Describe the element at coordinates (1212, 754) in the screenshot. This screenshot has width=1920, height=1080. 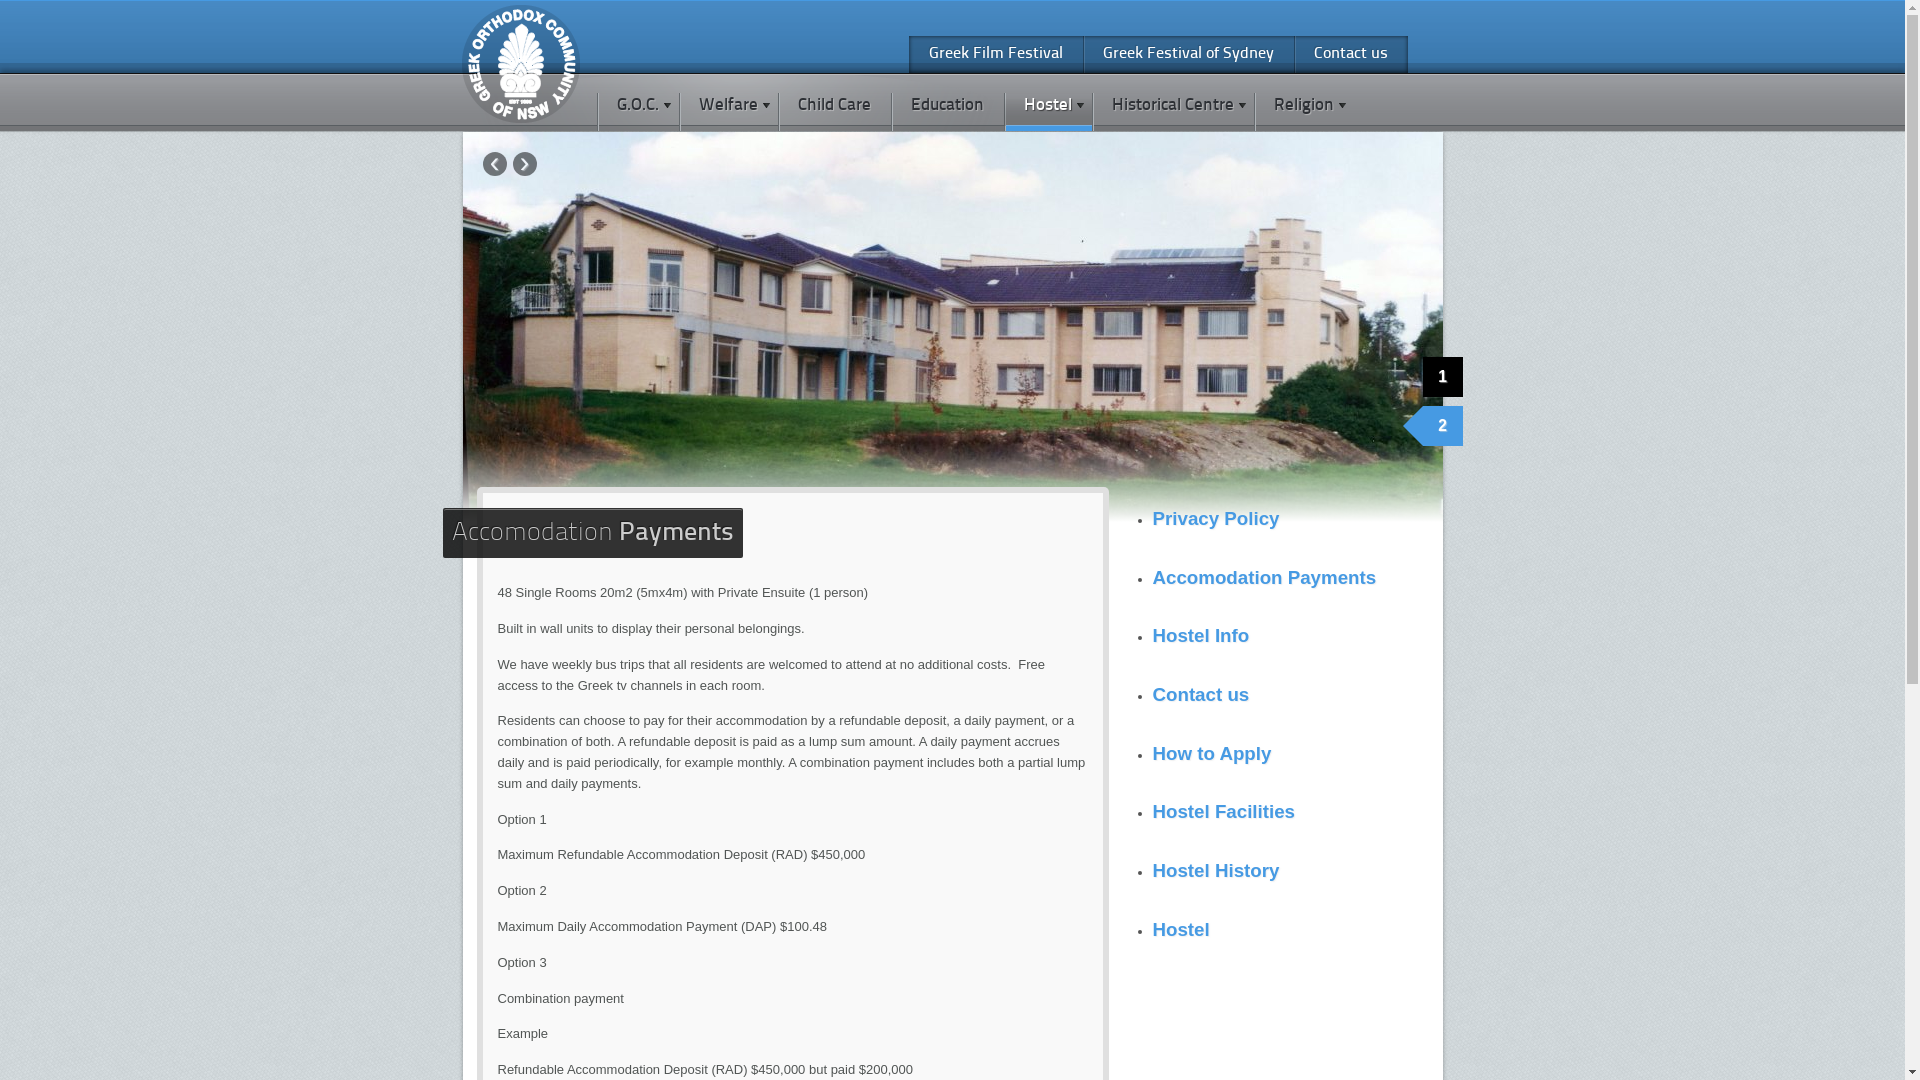
I see `How to Apply` at that location.